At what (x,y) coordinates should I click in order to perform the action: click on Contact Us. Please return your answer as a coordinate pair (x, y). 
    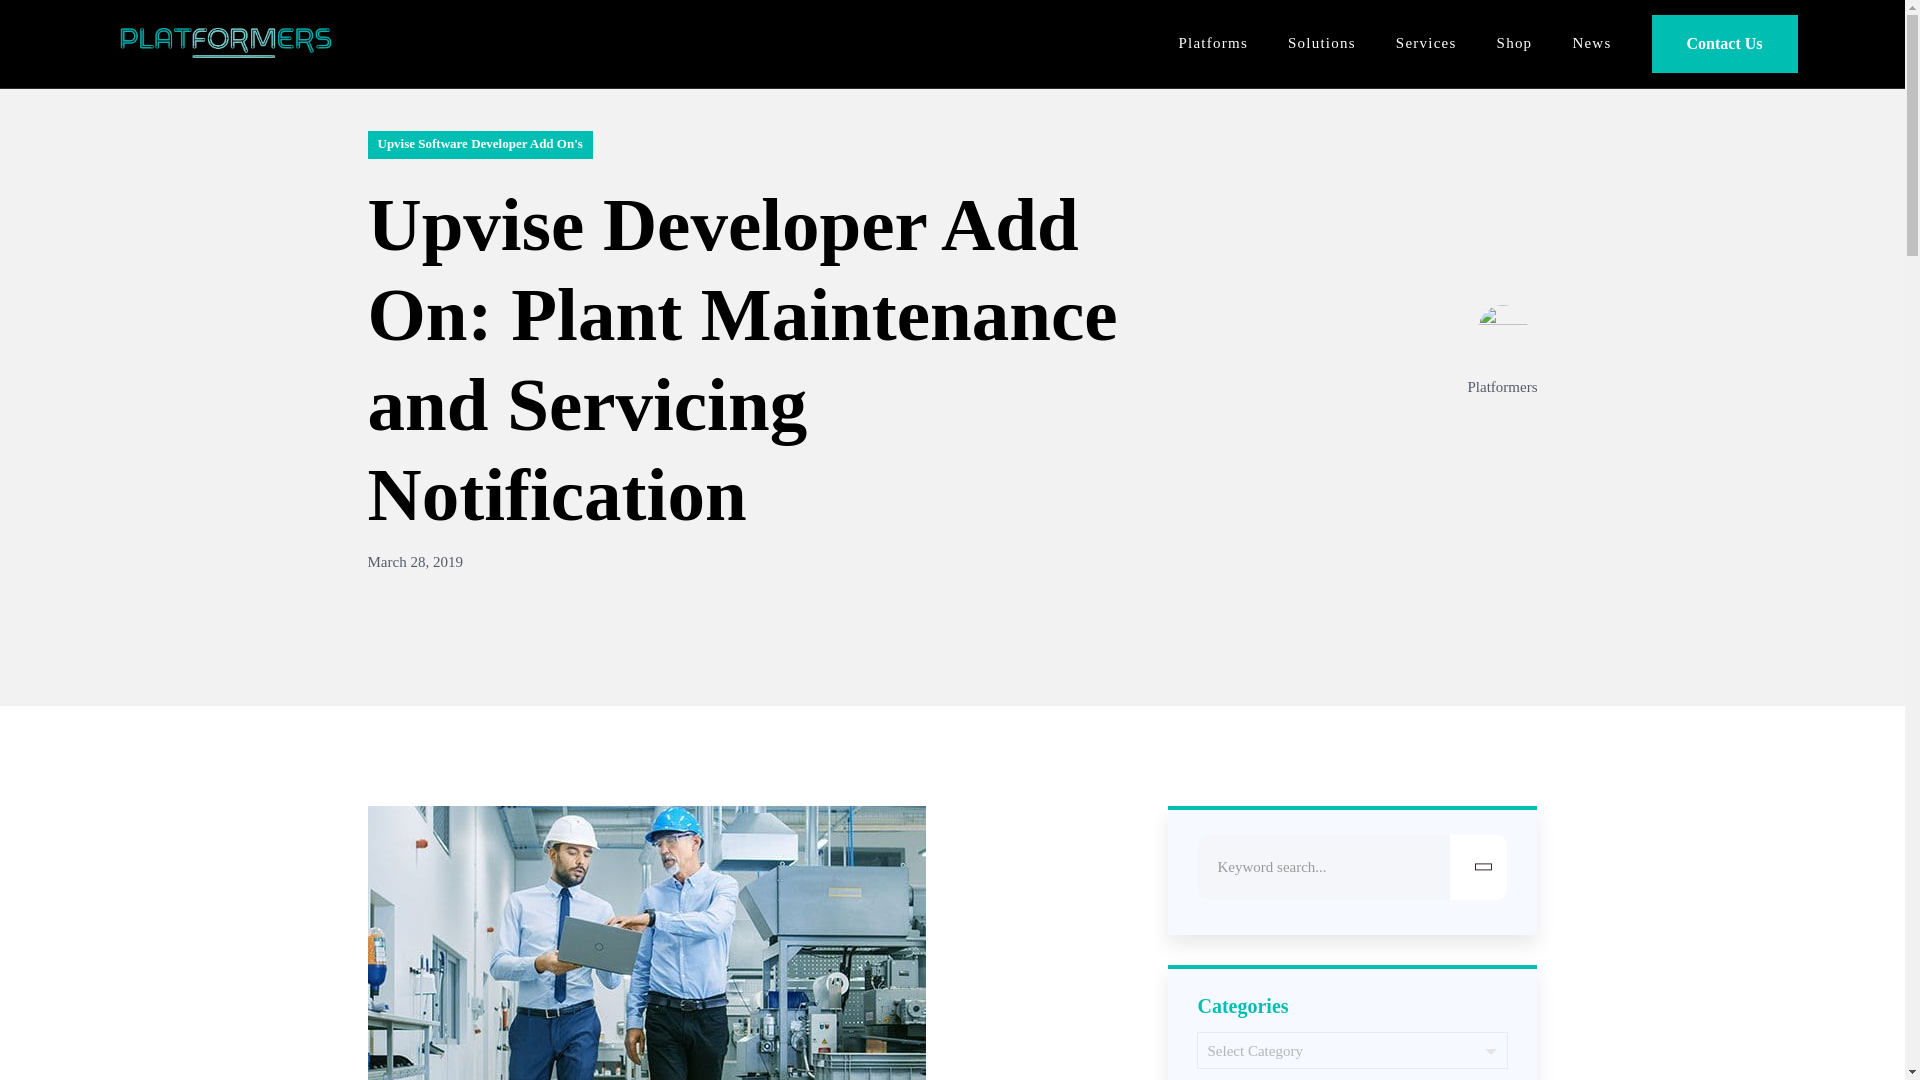
    Looking at the image, I should click on (1724, 44).